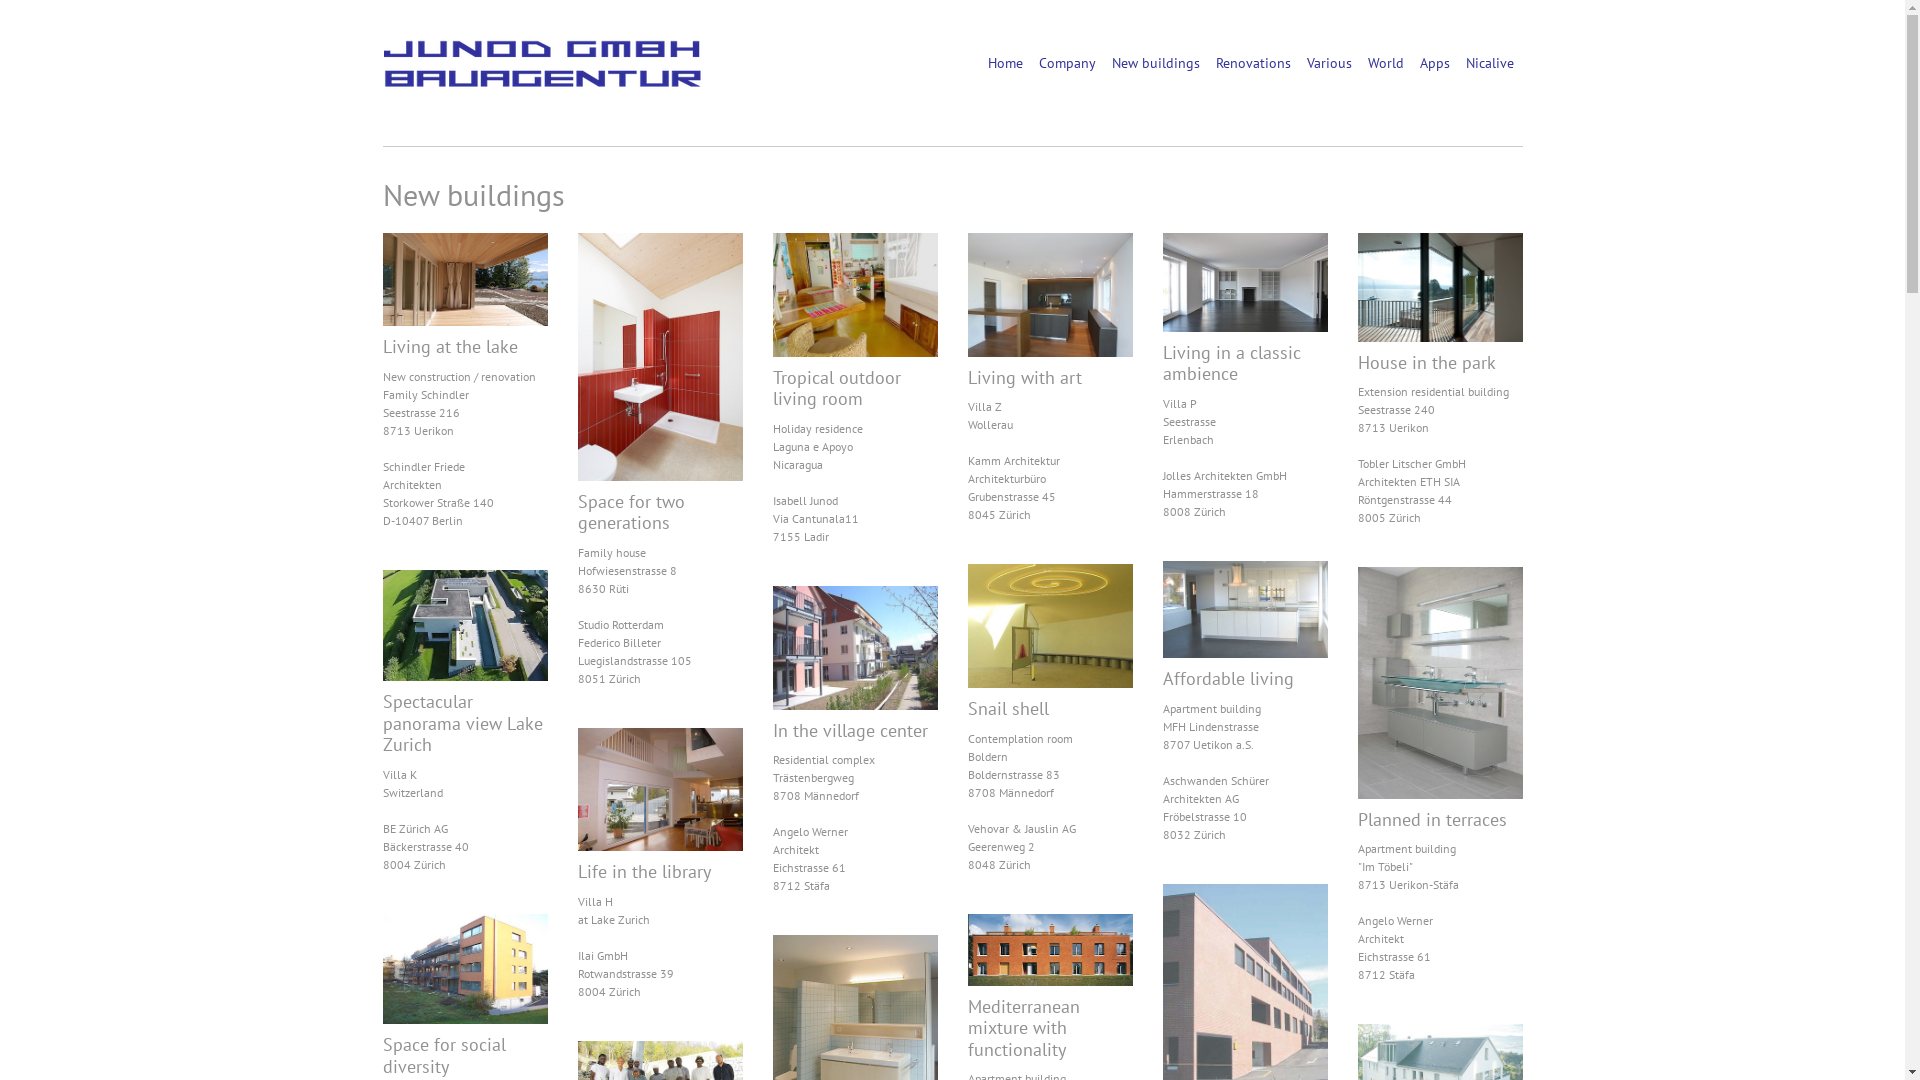 The height and width of the screenshot is (1080, 1920). I want to click on Company, so click(1066, 62).